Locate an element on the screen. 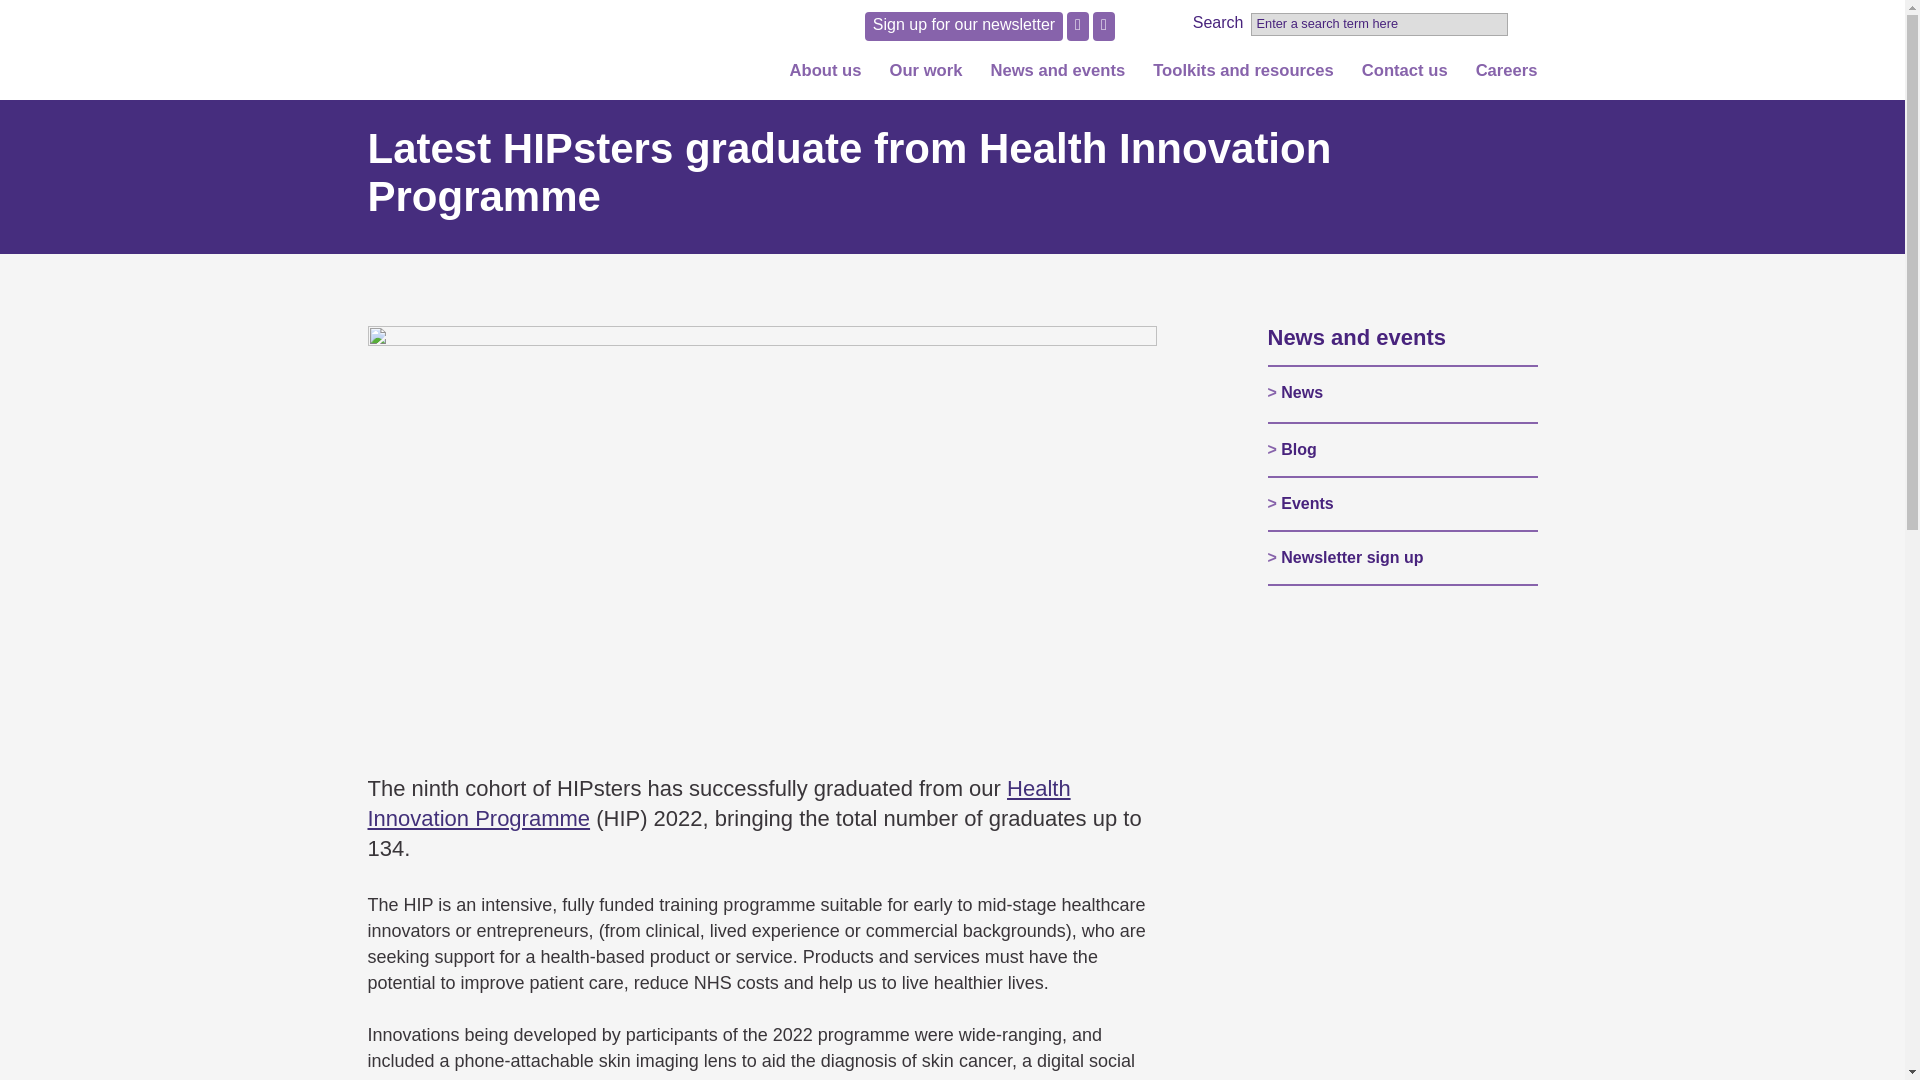 This screenshot has height=1080, width=1920. News and events is located at coordinates (1058, 78).